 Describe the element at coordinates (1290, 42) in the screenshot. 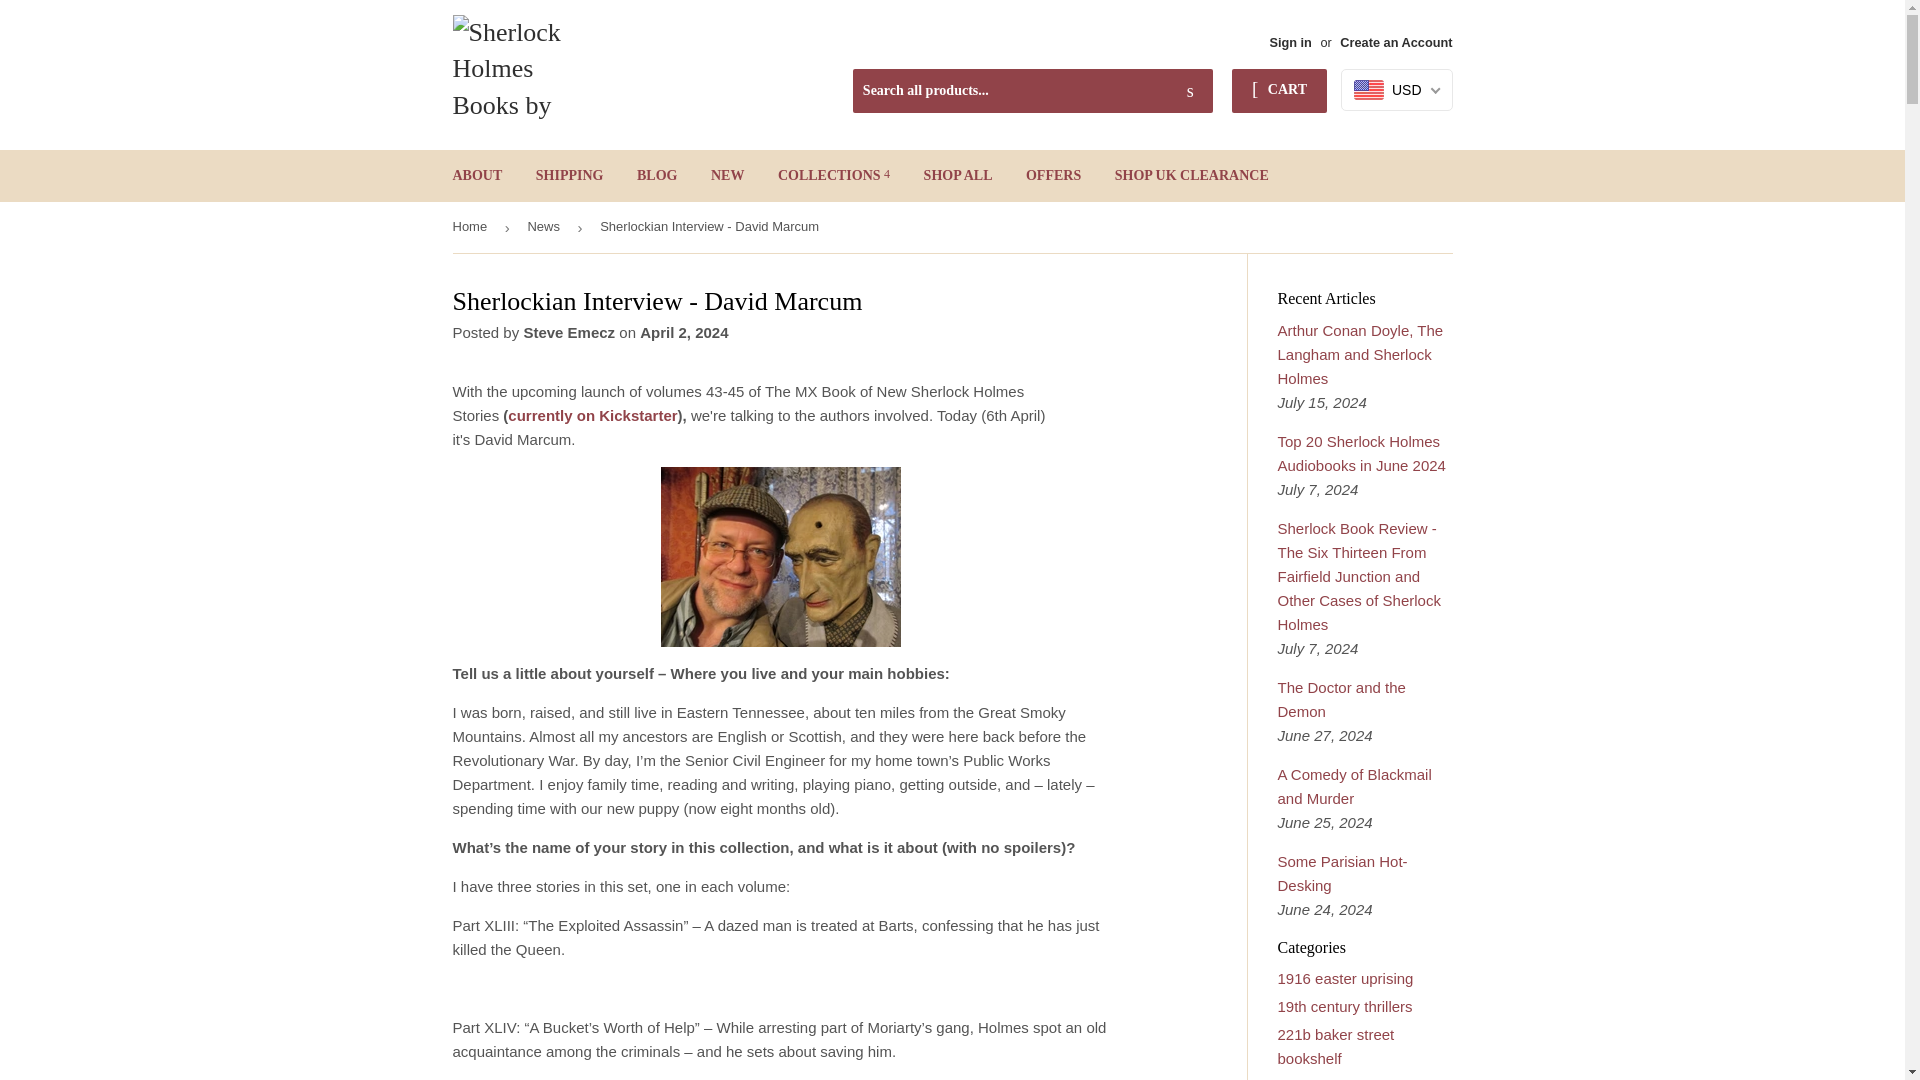

I see `Sign in` at that location.